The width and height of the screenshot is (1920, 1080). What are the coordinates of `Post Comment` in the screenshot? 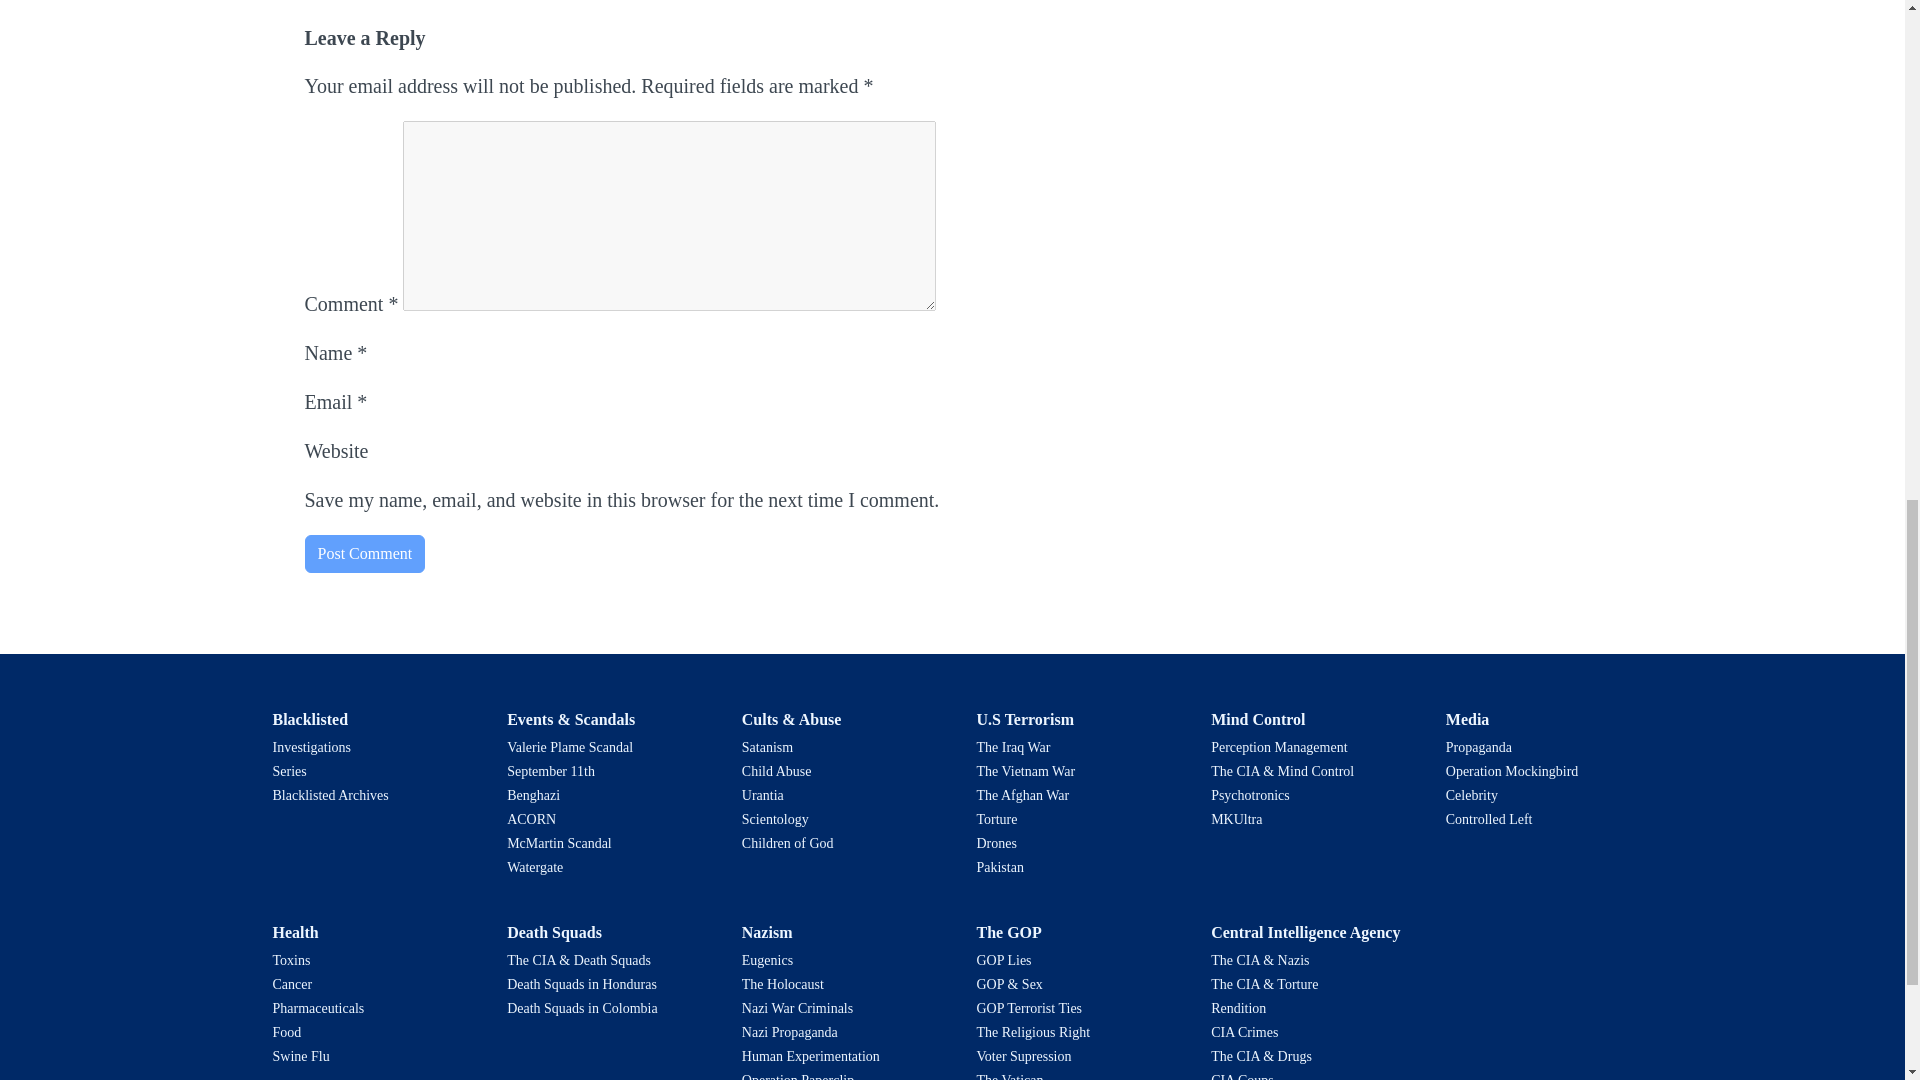 It's located at (364, 554).